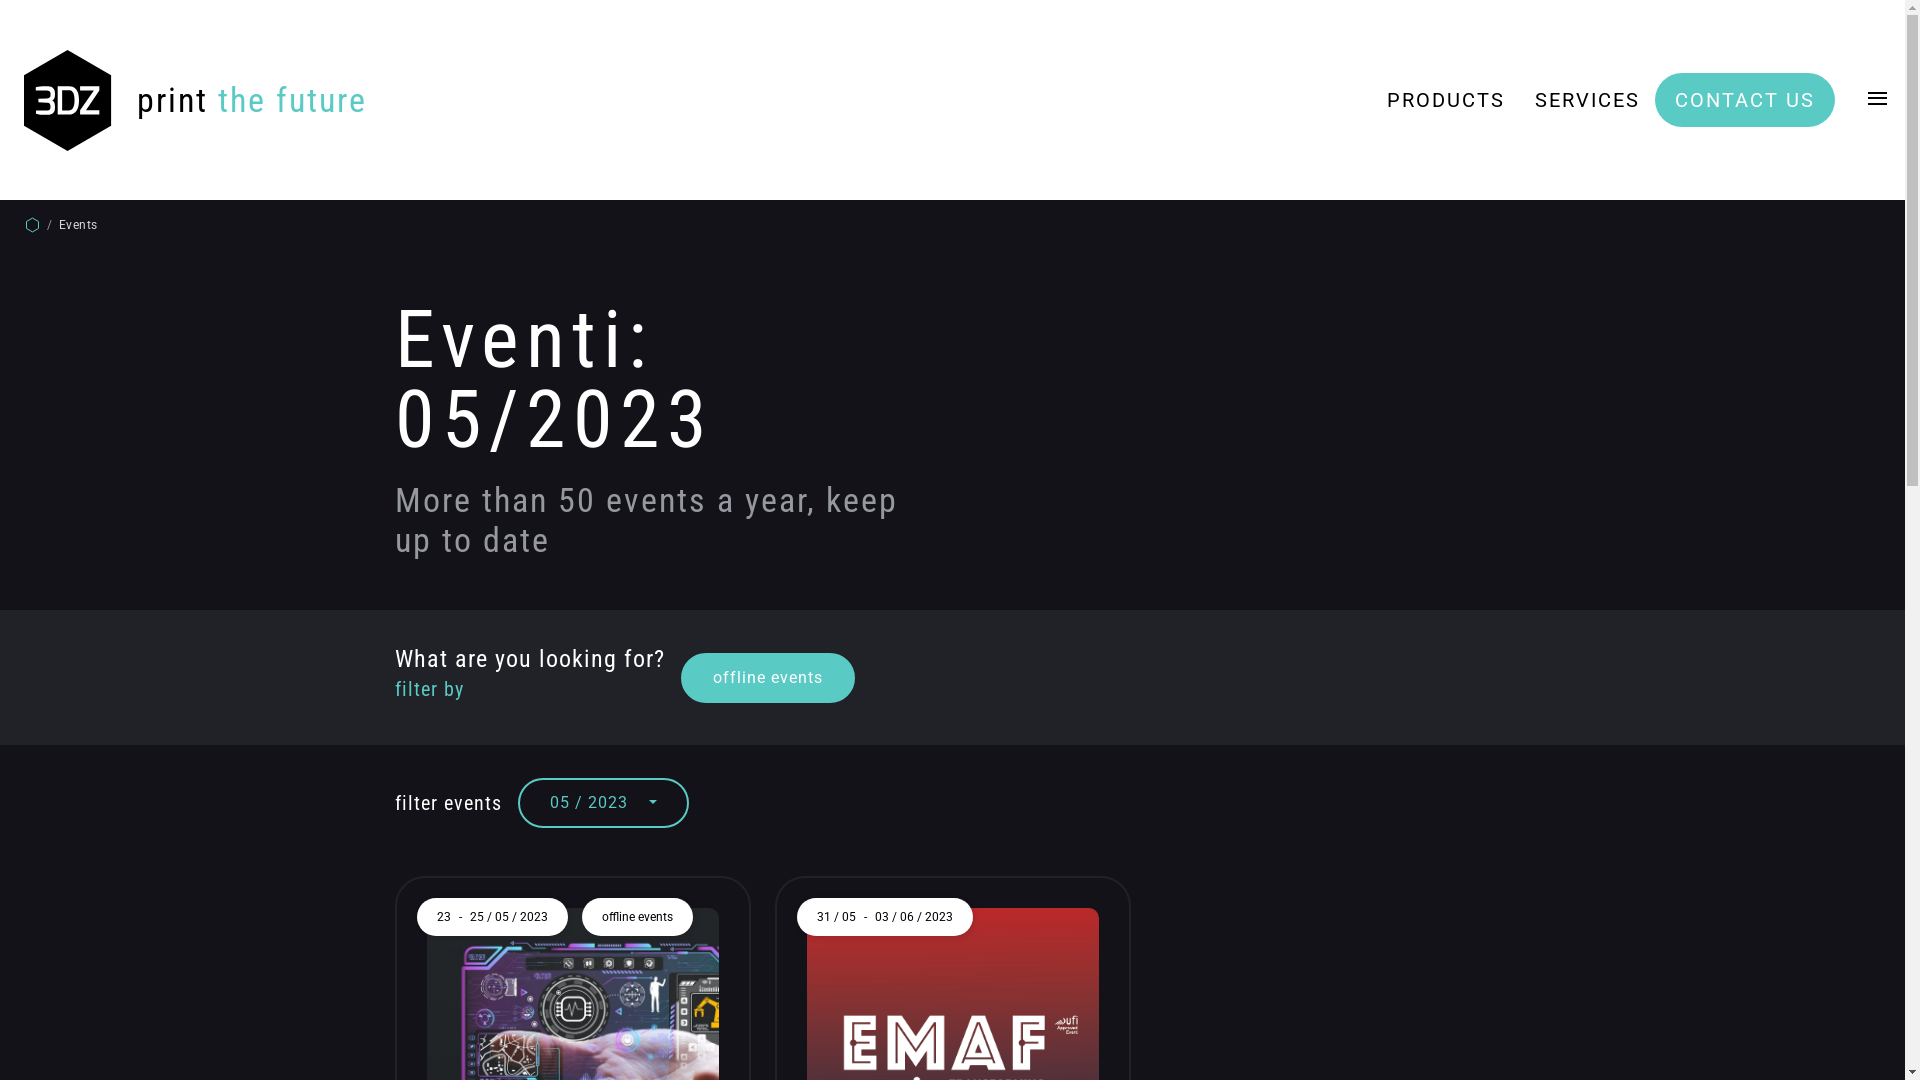 The image size is (1920, 1080). What do you see at coordinates (32, 225) in the screenshot?
I see `Homepage` at bounding box center [32, 225].